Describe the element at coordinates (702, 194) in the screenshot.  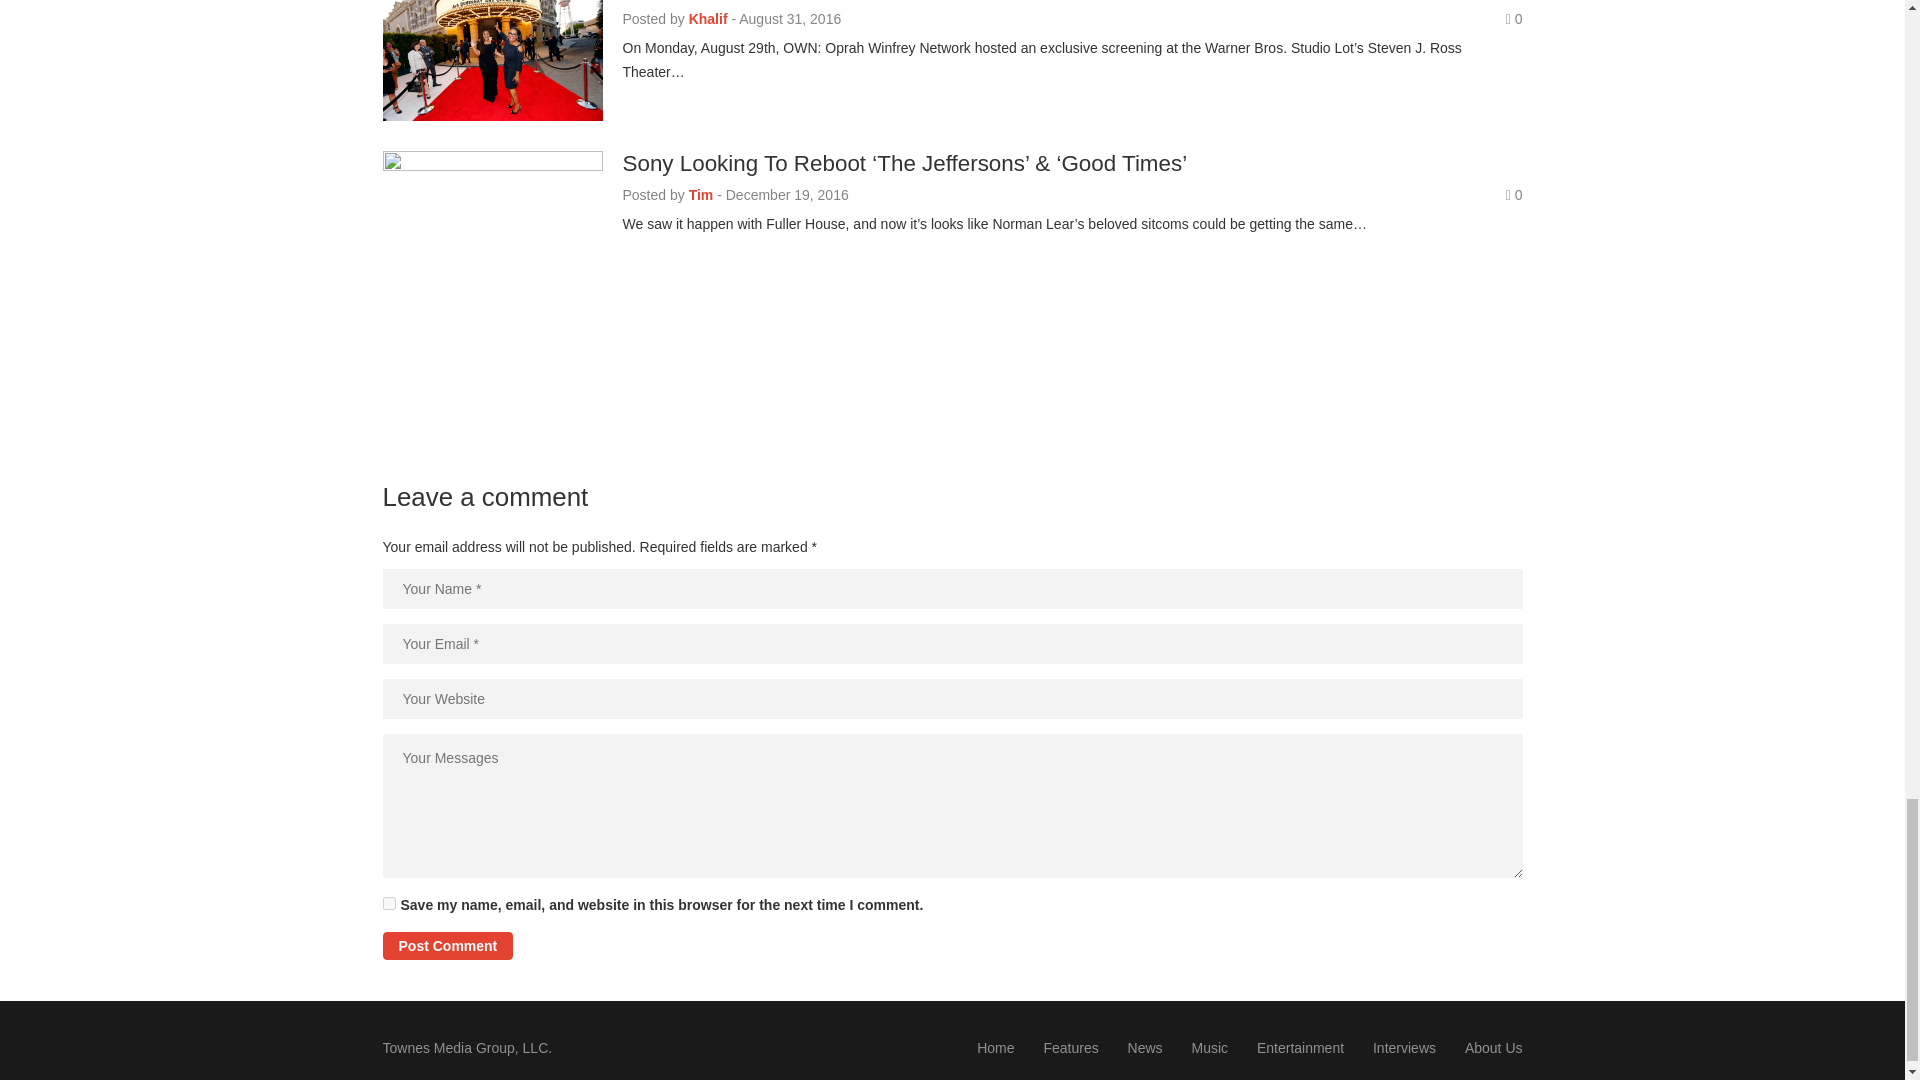
I see `Posts by Tim` at that location.